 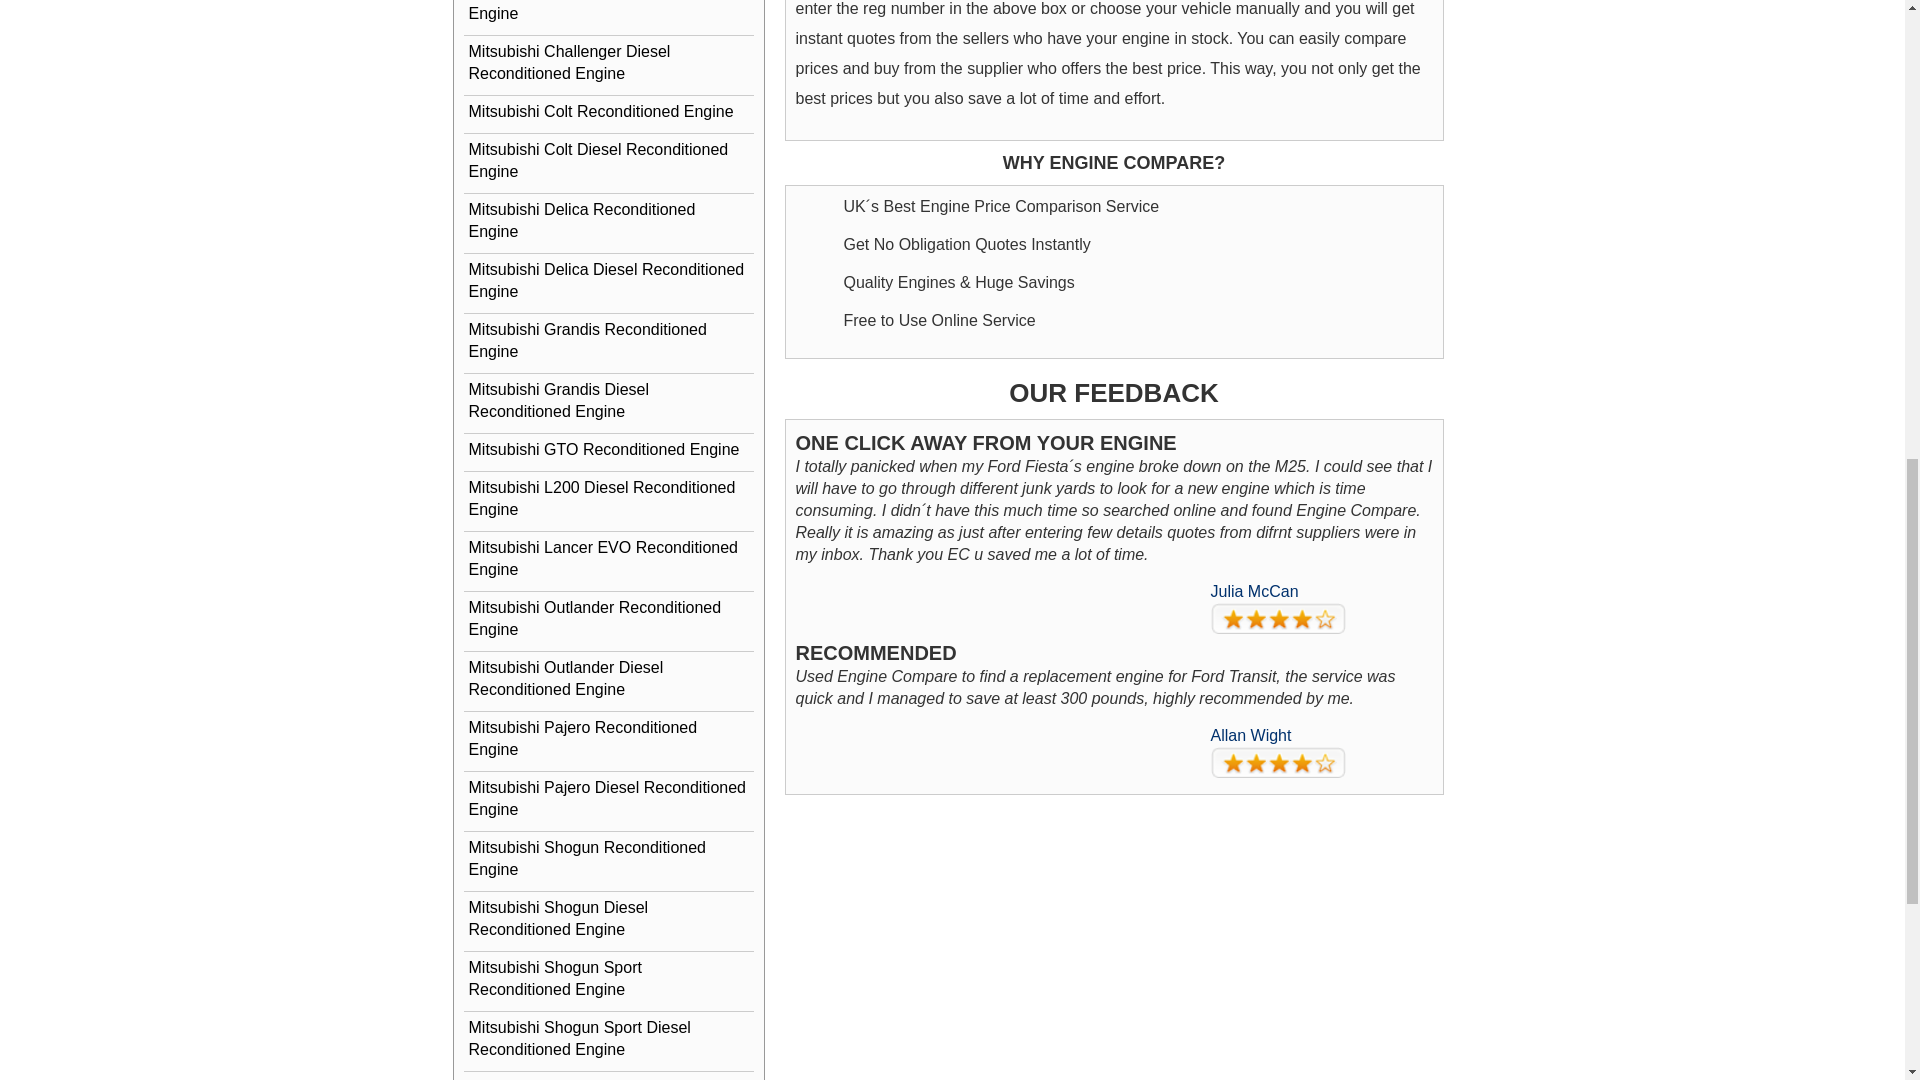 I want to click on Mitsubishi Challanger Reconditioned Engine, so click(x=609, y=15).